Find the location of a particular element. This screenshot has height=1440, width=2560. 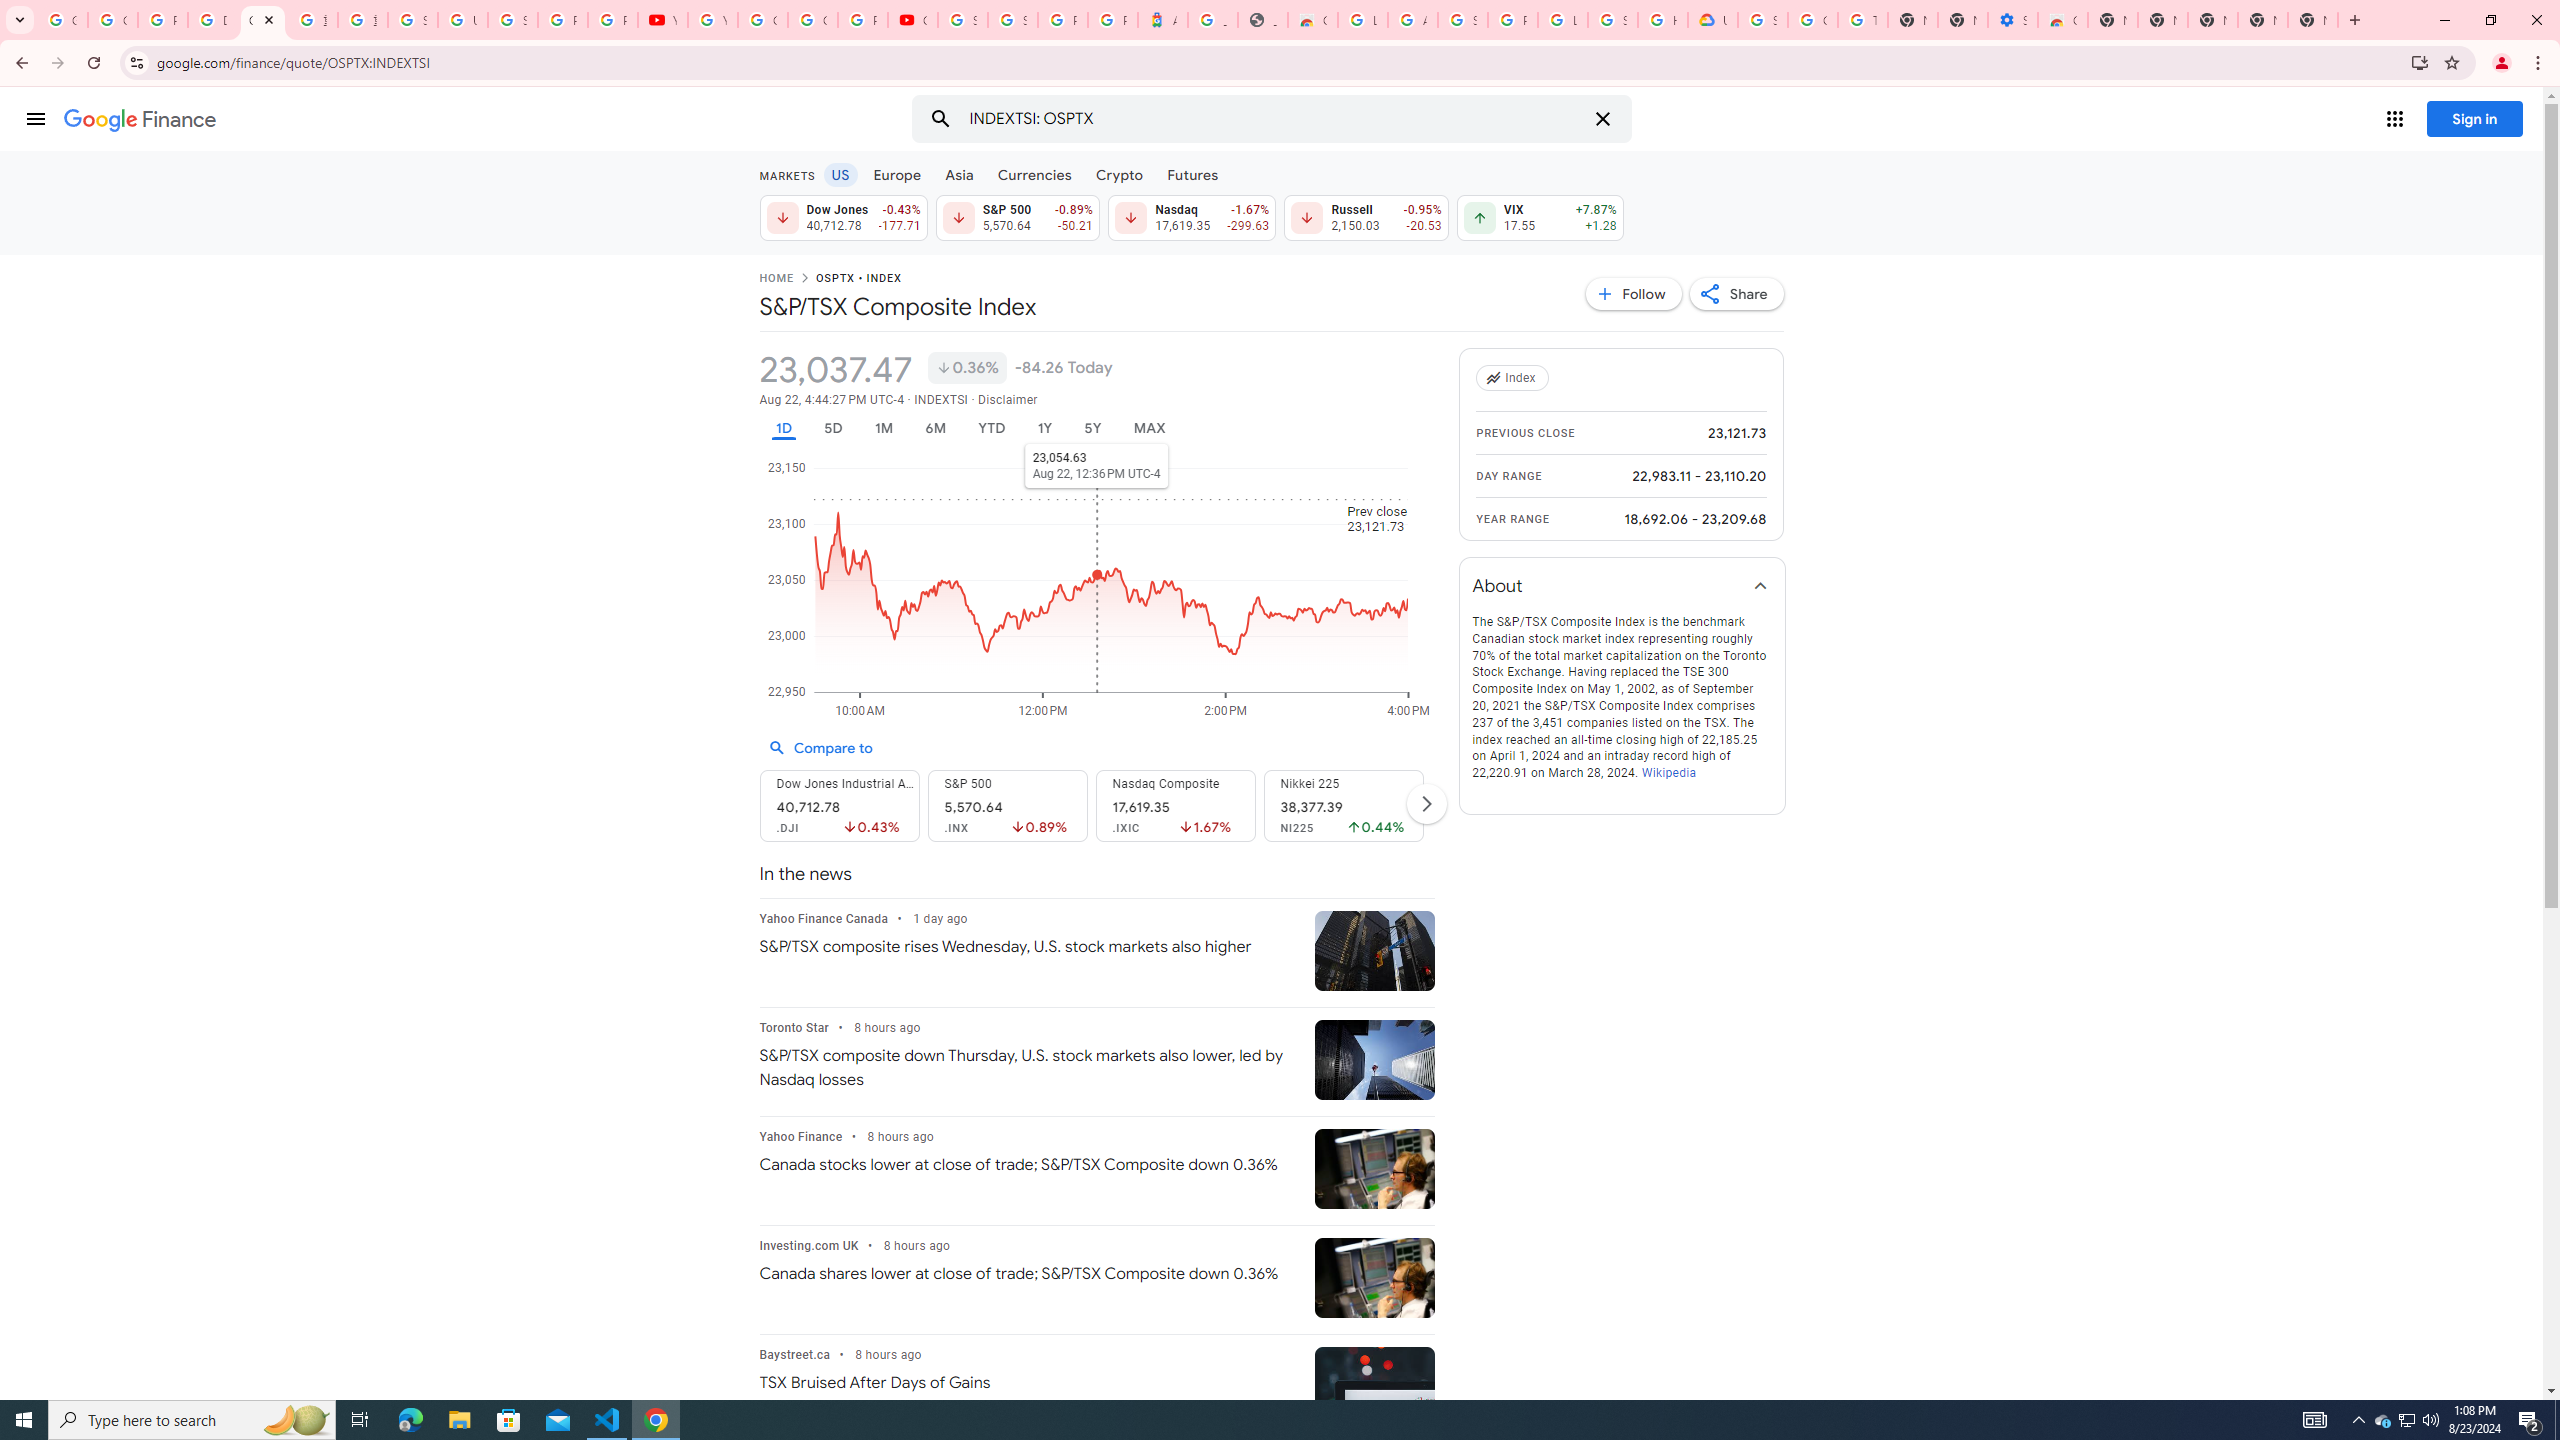

Nasdaq 17,619.35 Down by 1.67% -299.63 is located at coordinates (1192, 217).